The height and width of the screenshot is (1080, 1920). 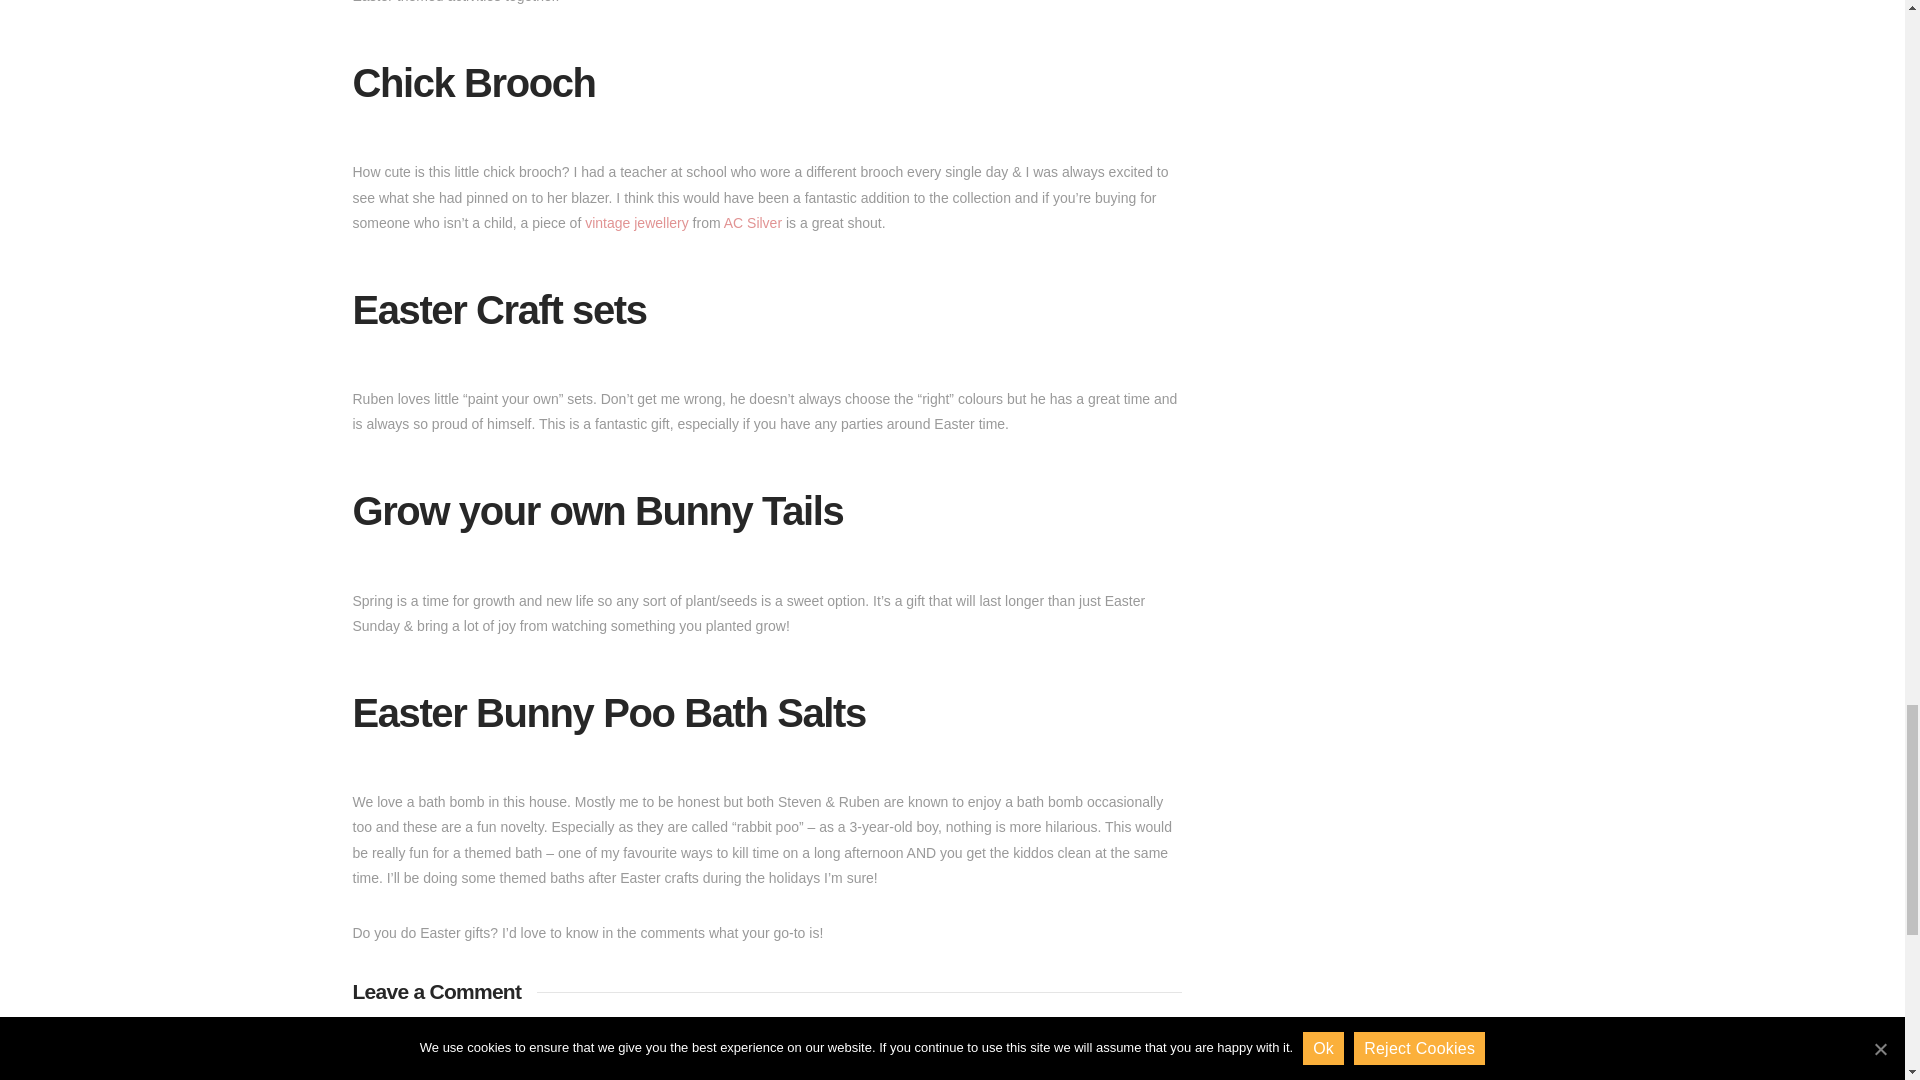 What do you see at coordinates (608, 713) in the screenshot?
I see `Easter Bunny Poo Bath Salts` at bounding box center [608, 713].